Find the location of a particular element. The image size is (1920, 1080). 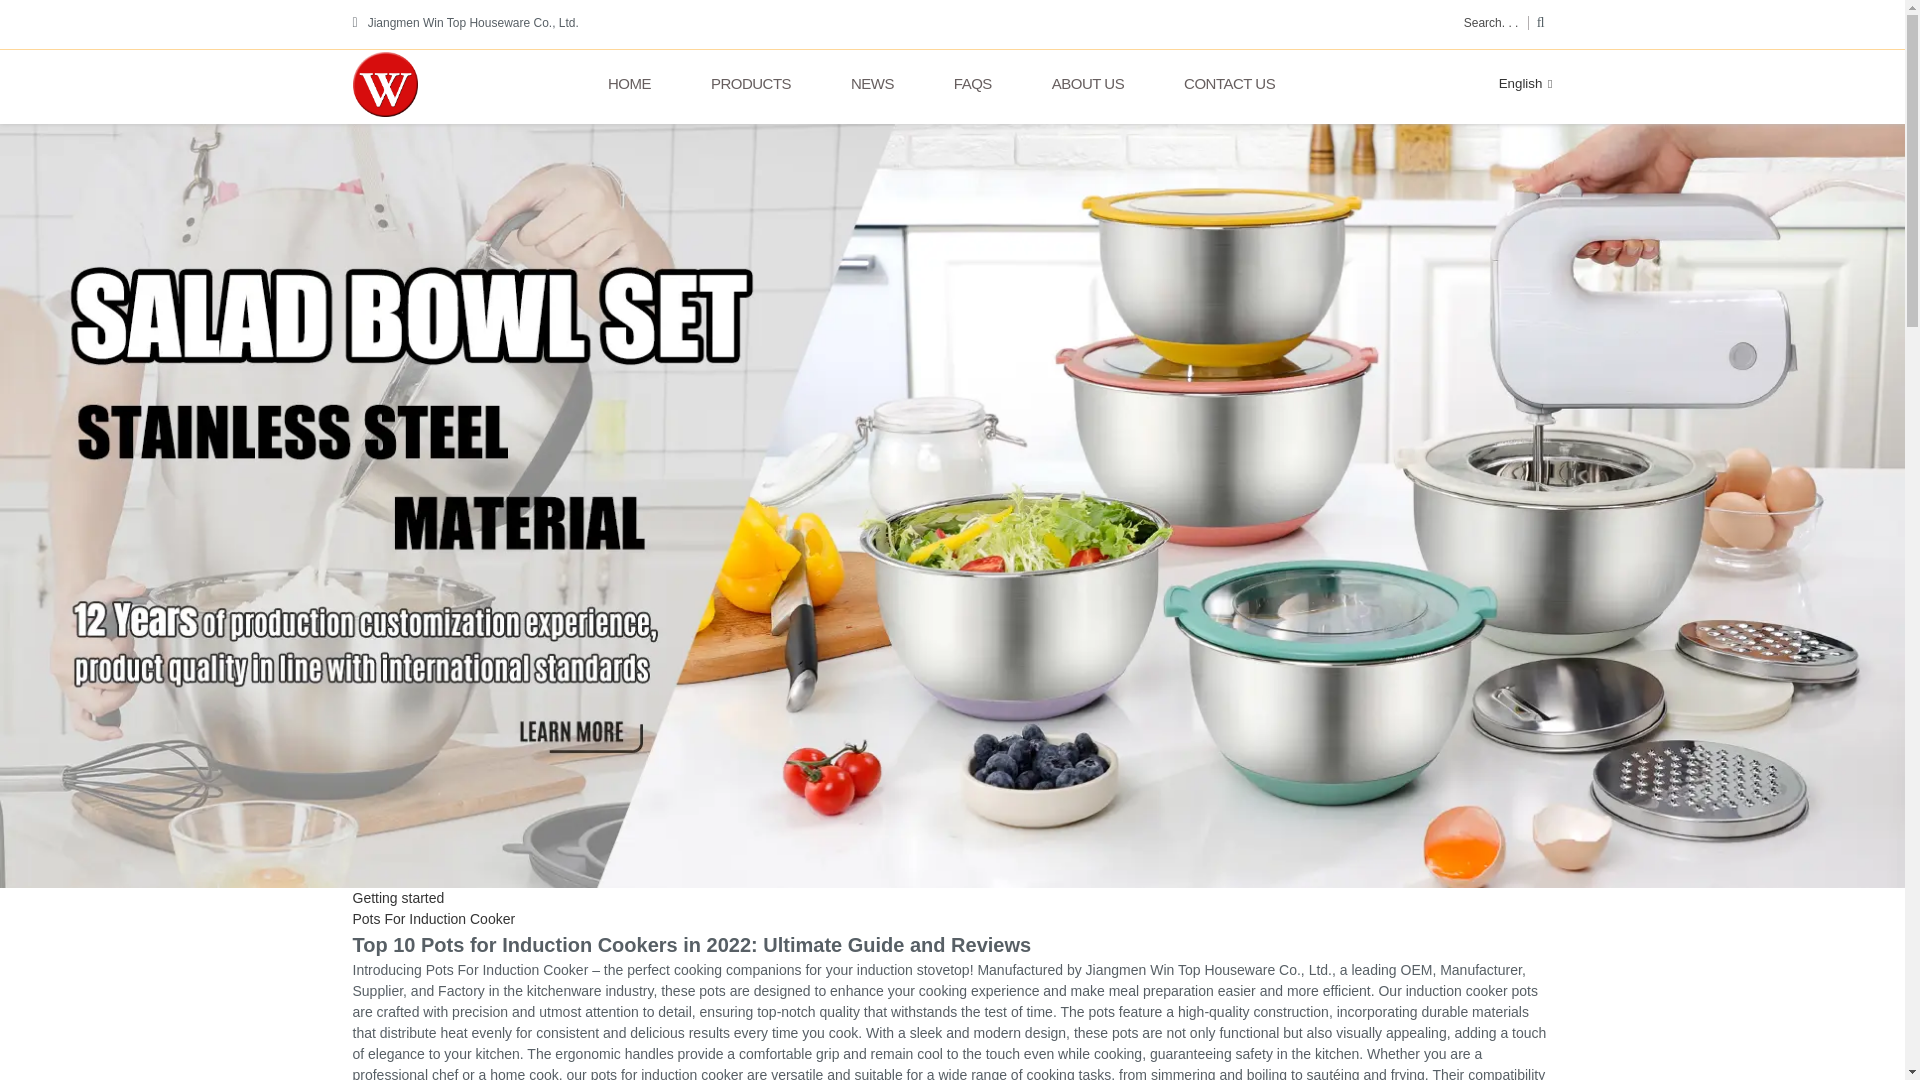

English is located at coordinates (1510, 82).